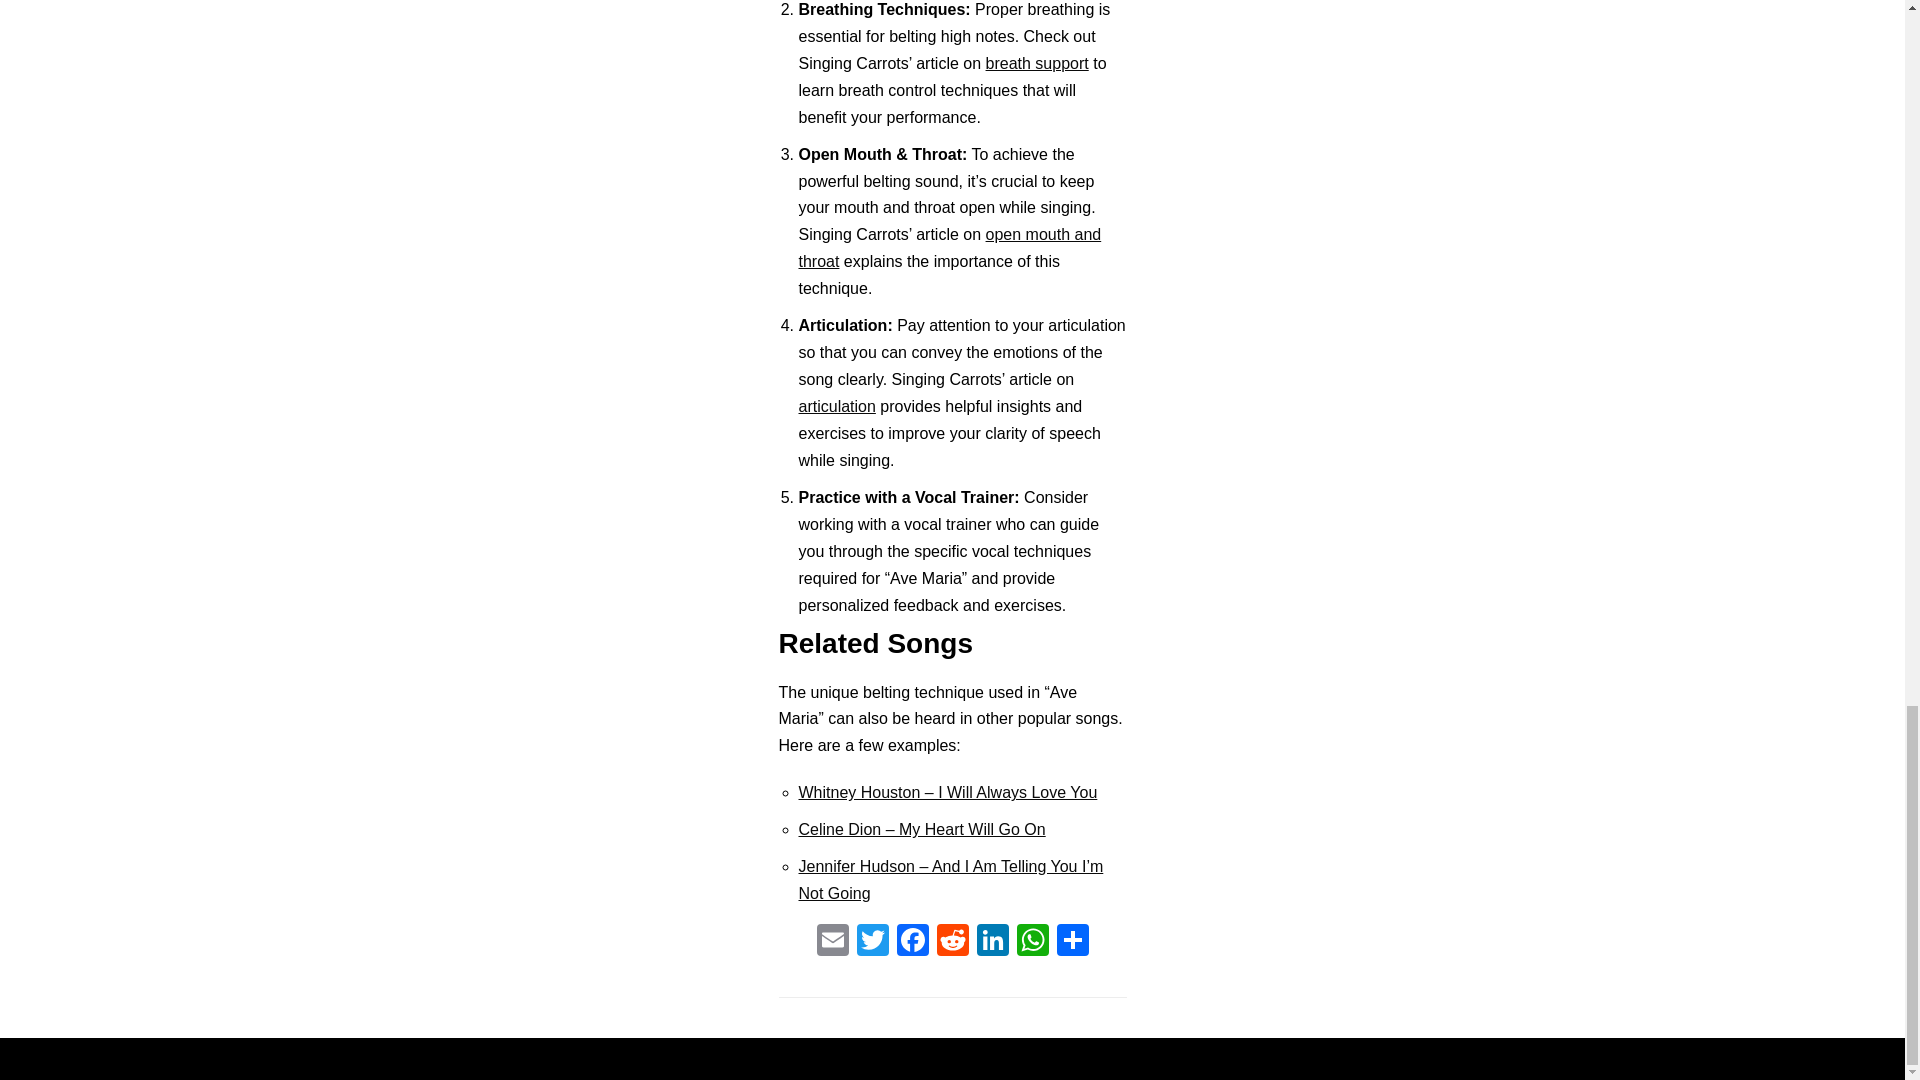 This screenshot has height=1080, width=1920. Describe the element at coordinates (1037, 64) in the screenshot. I see `breath support` at that location.